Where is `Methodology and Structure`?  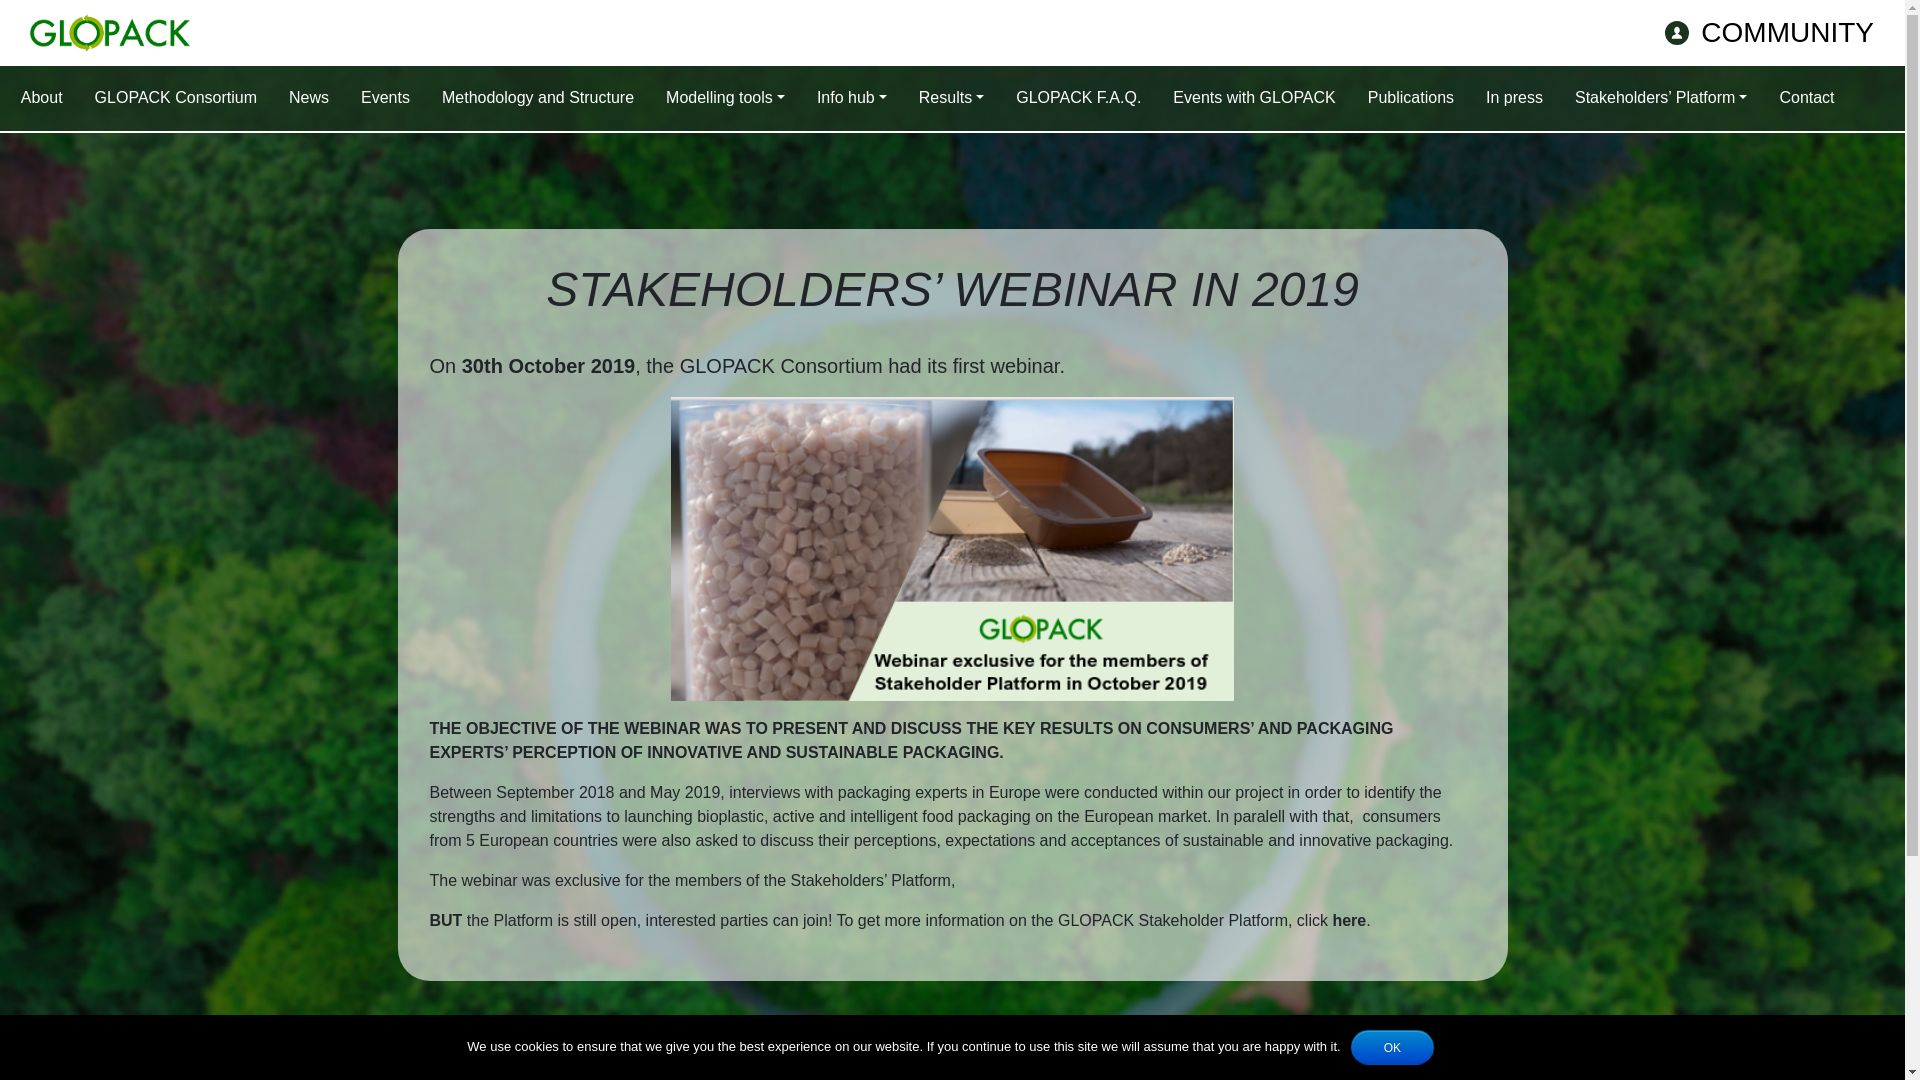 Methodology and Structure is located at coordinates (537, 97).